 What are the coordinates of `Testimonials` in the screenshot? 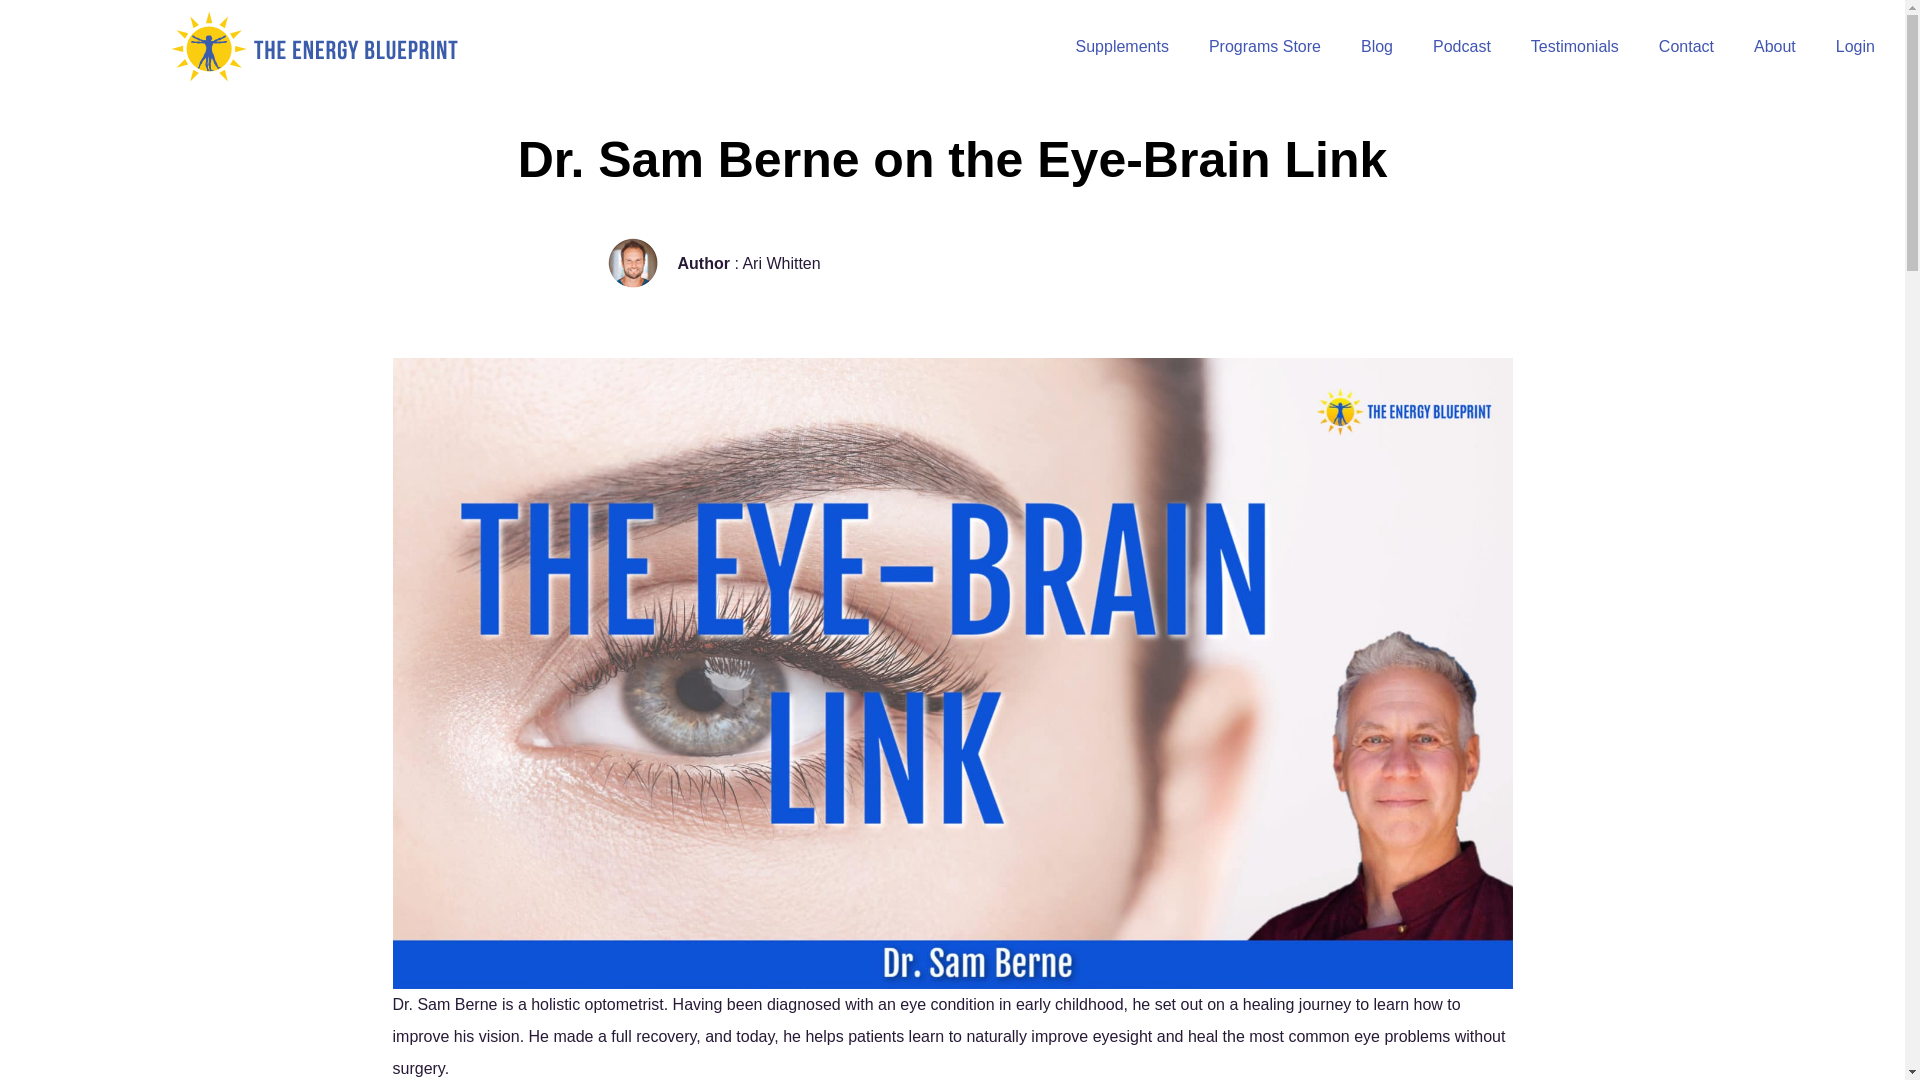 It's located at (1575, 46).